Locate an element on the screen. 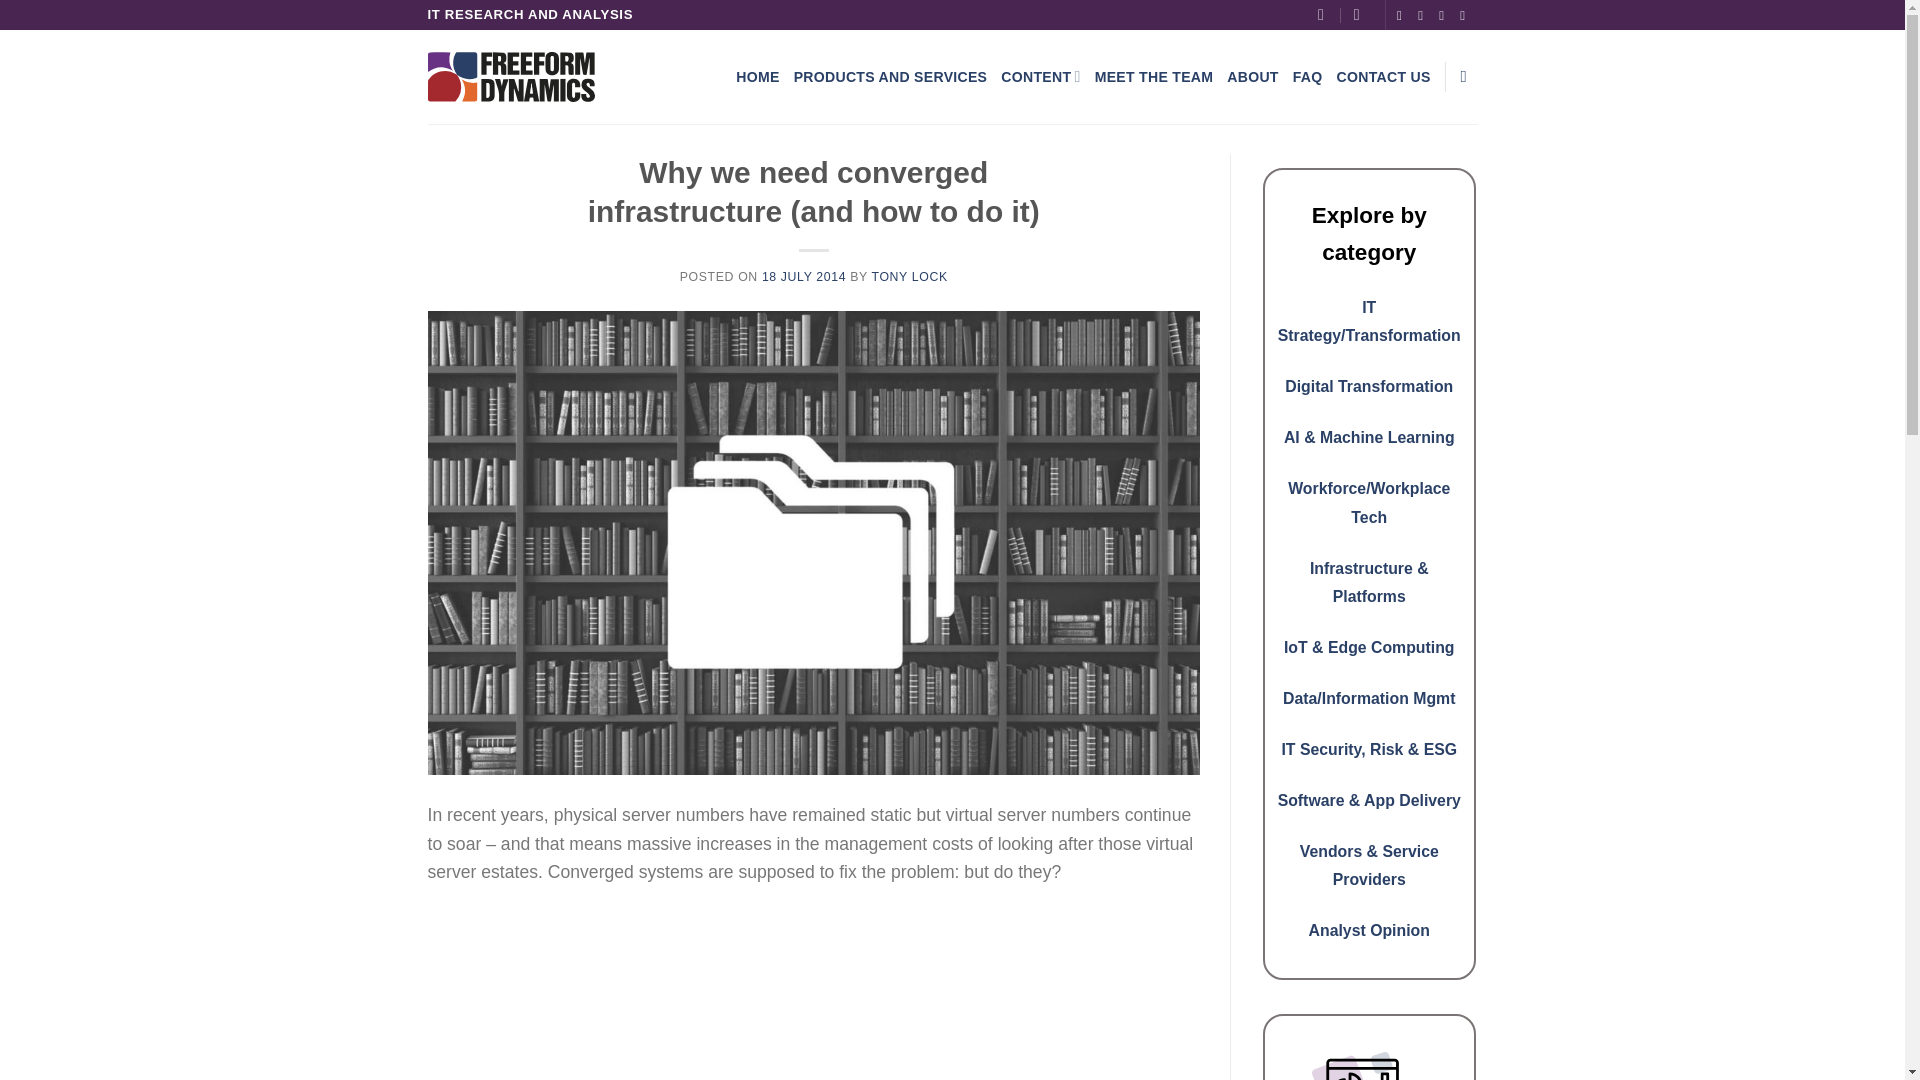 The image size is (1920, 1080). HOME is located at coordinates (757, 77).